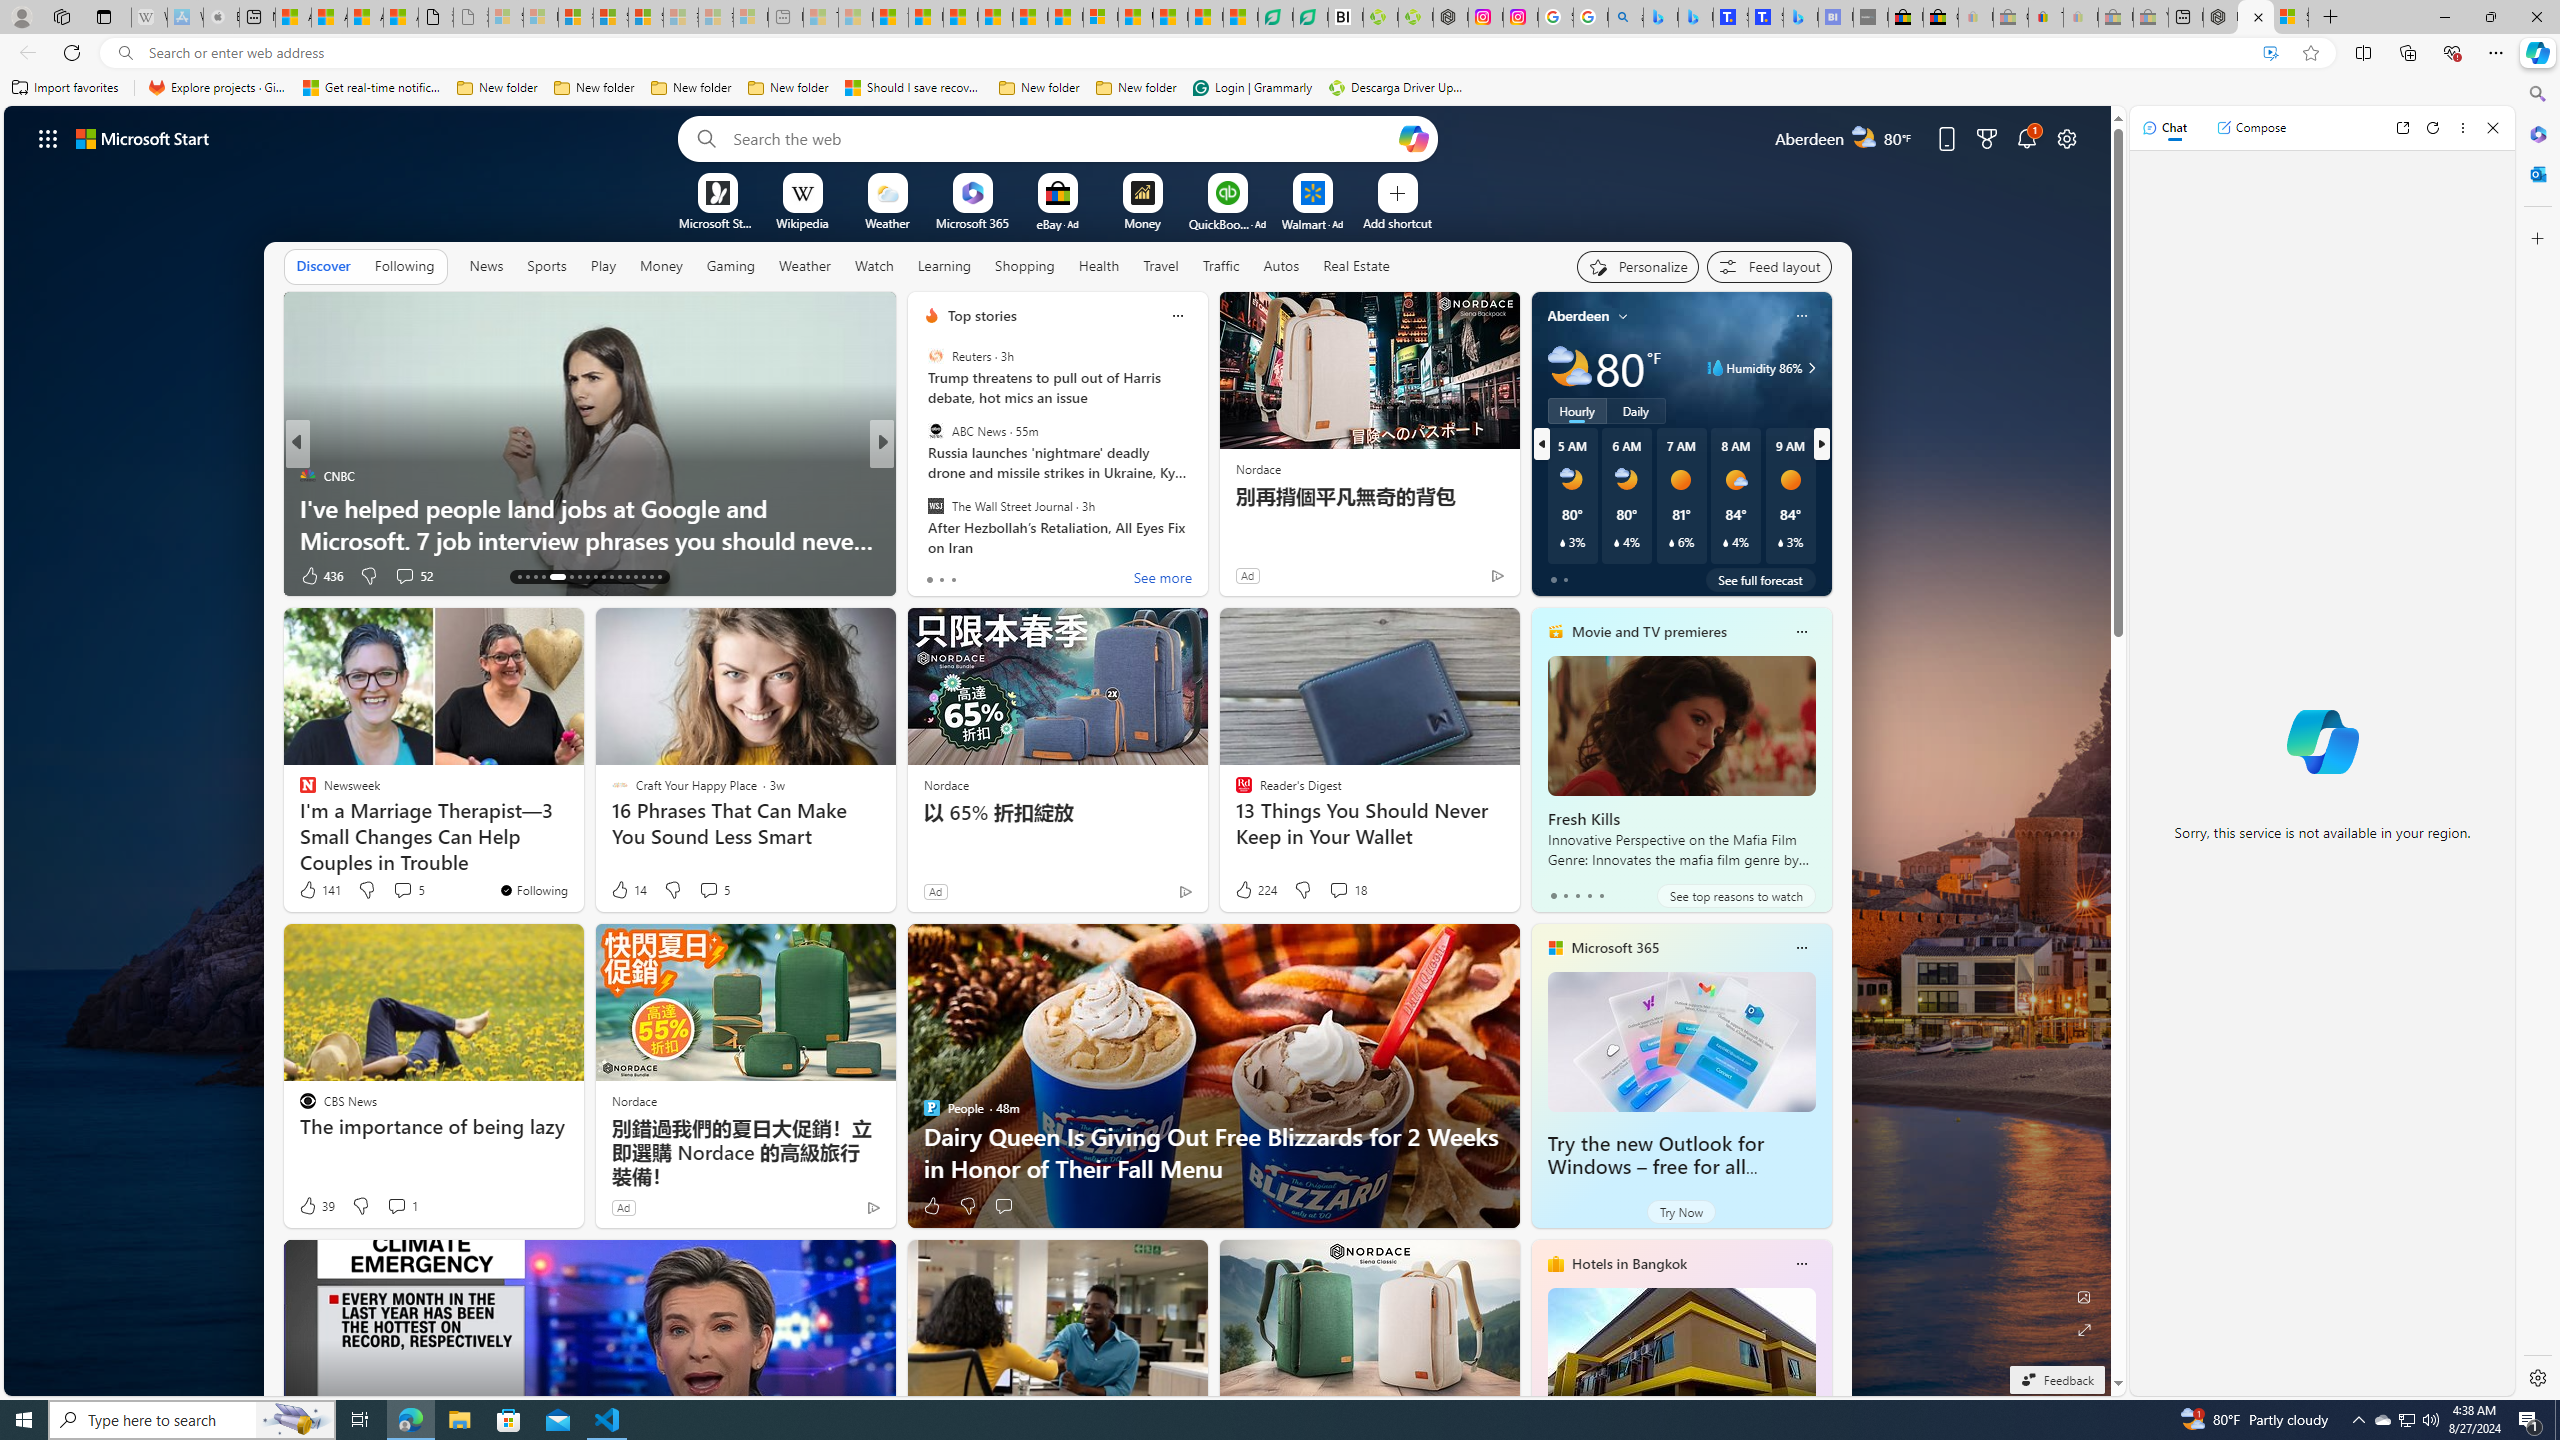 This screenshot has height=1440, width=2560. I want to click on Live Science, so click(922, 476).